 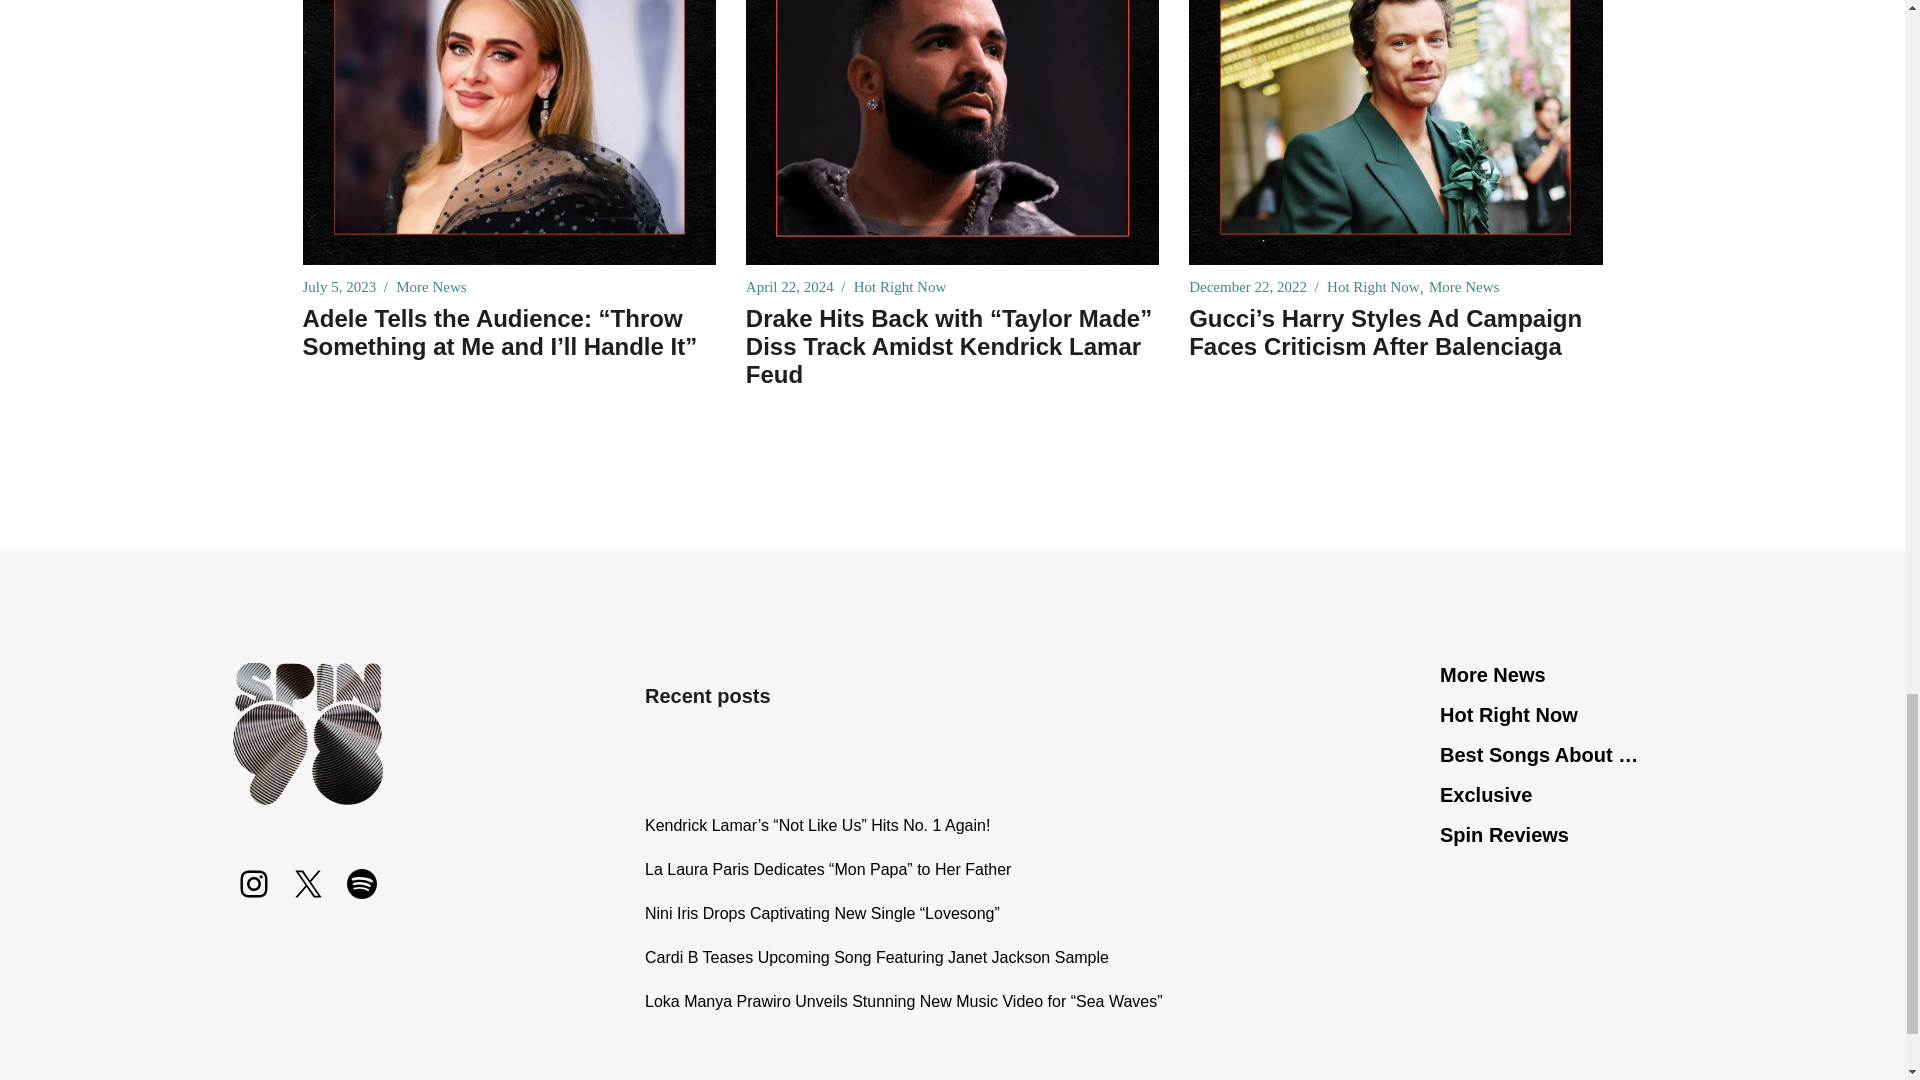 What do you see at coordinates (338, 288) in the screenshot?
I see `July 5, 2023` at bounding box center [338, 288].